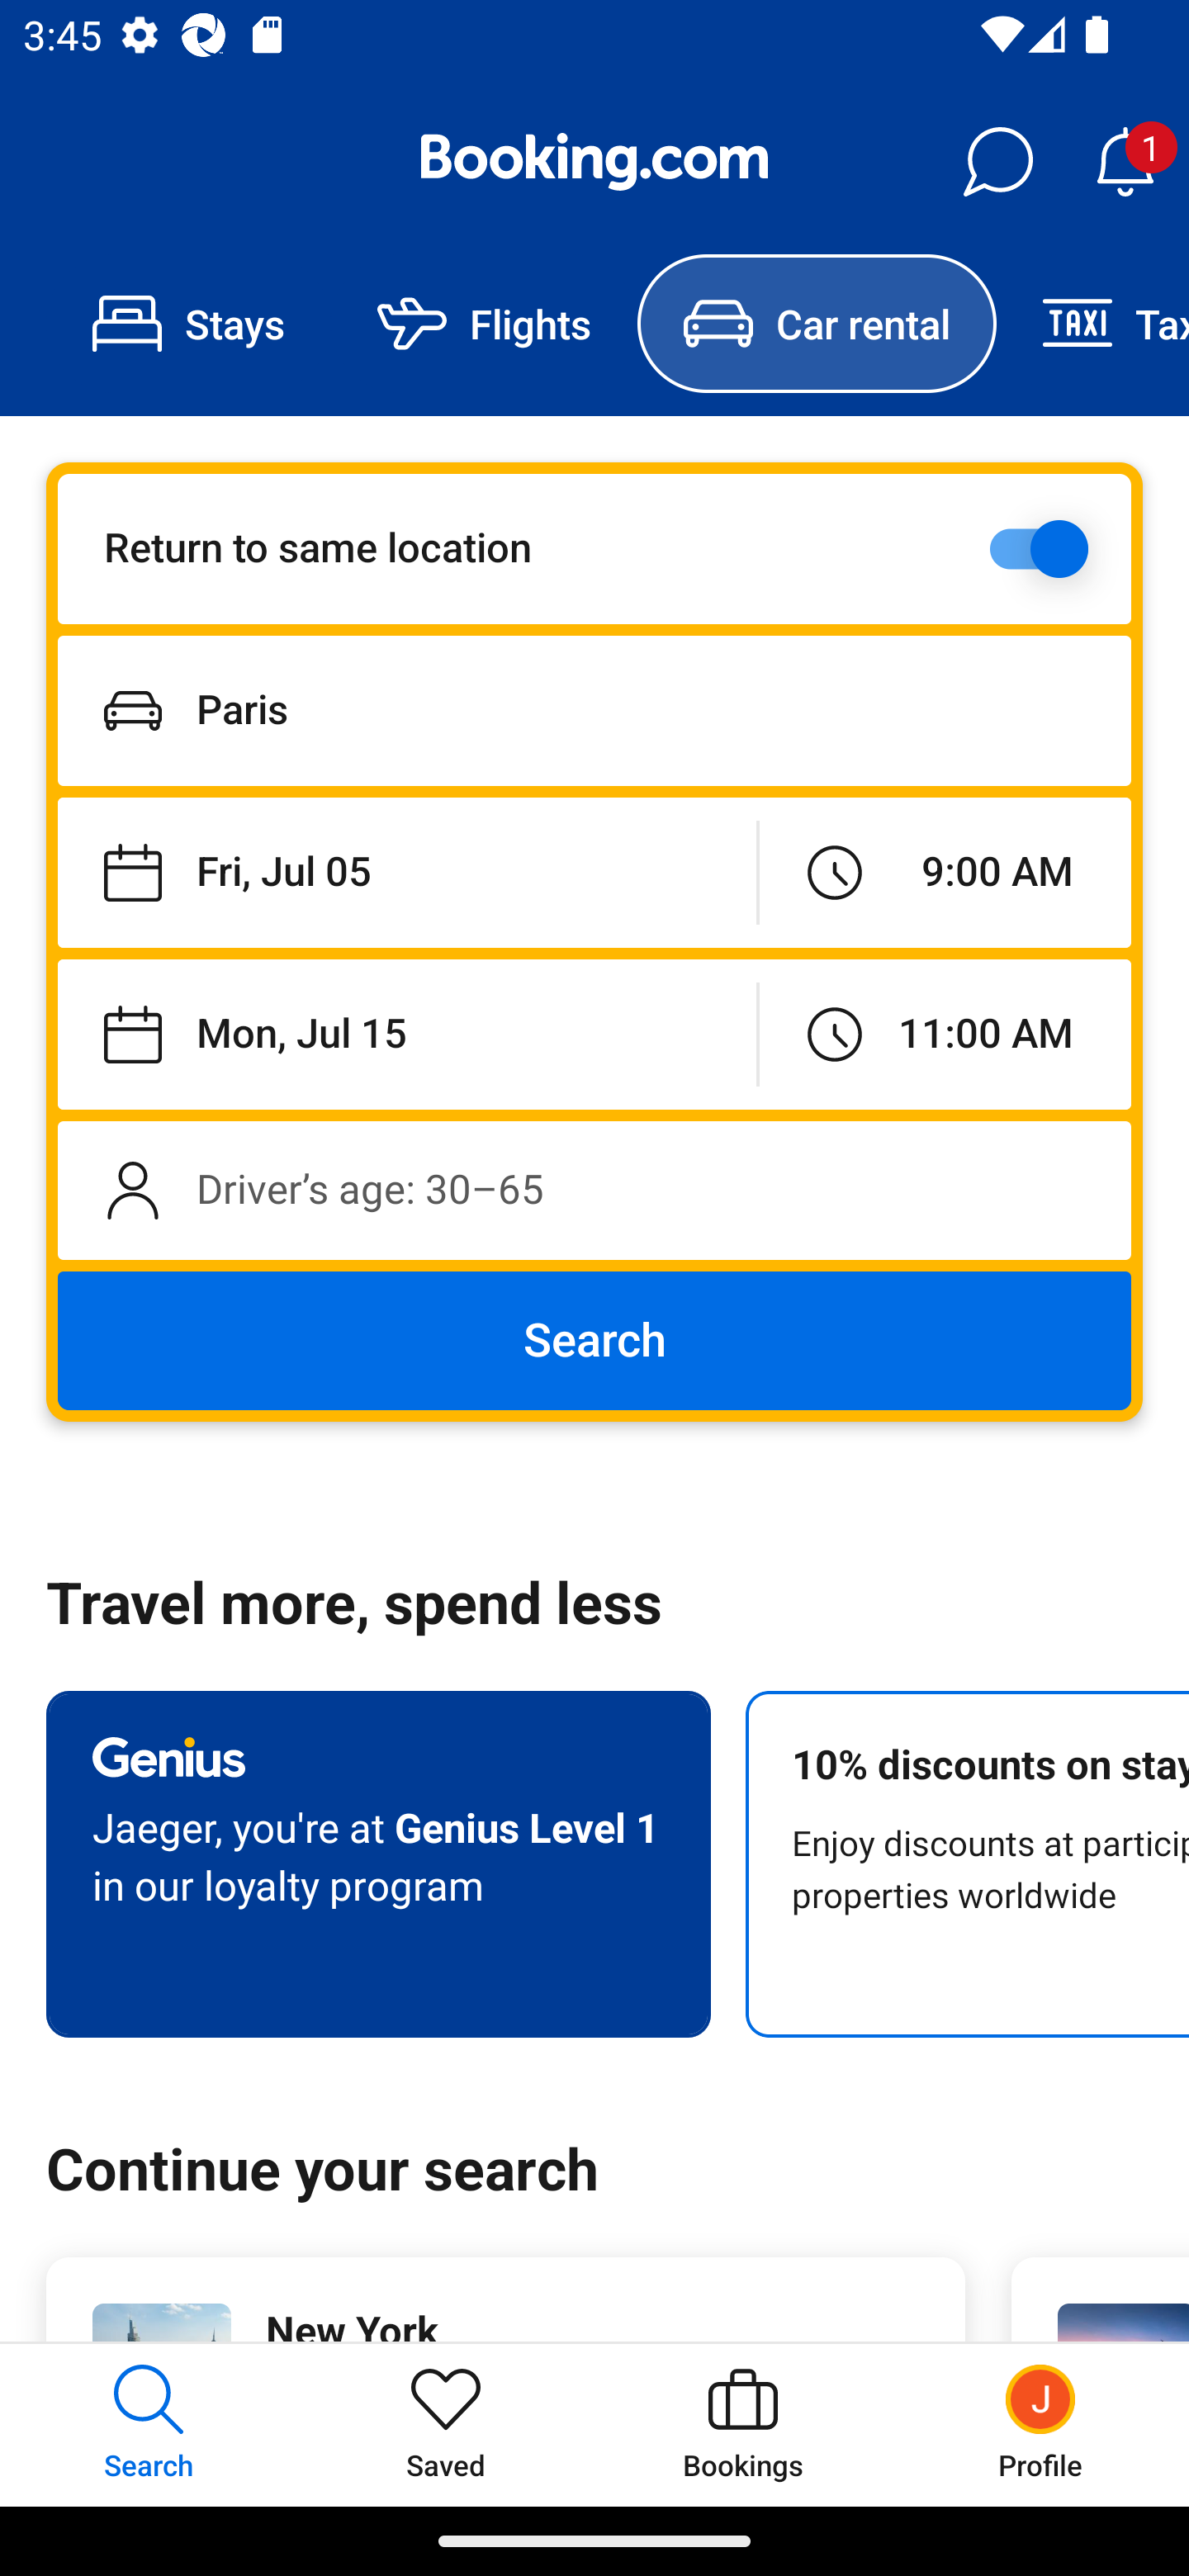 This screenshot has height=2576, width=1189. I want to click on Enter the driver's age, so click(594, 1190).